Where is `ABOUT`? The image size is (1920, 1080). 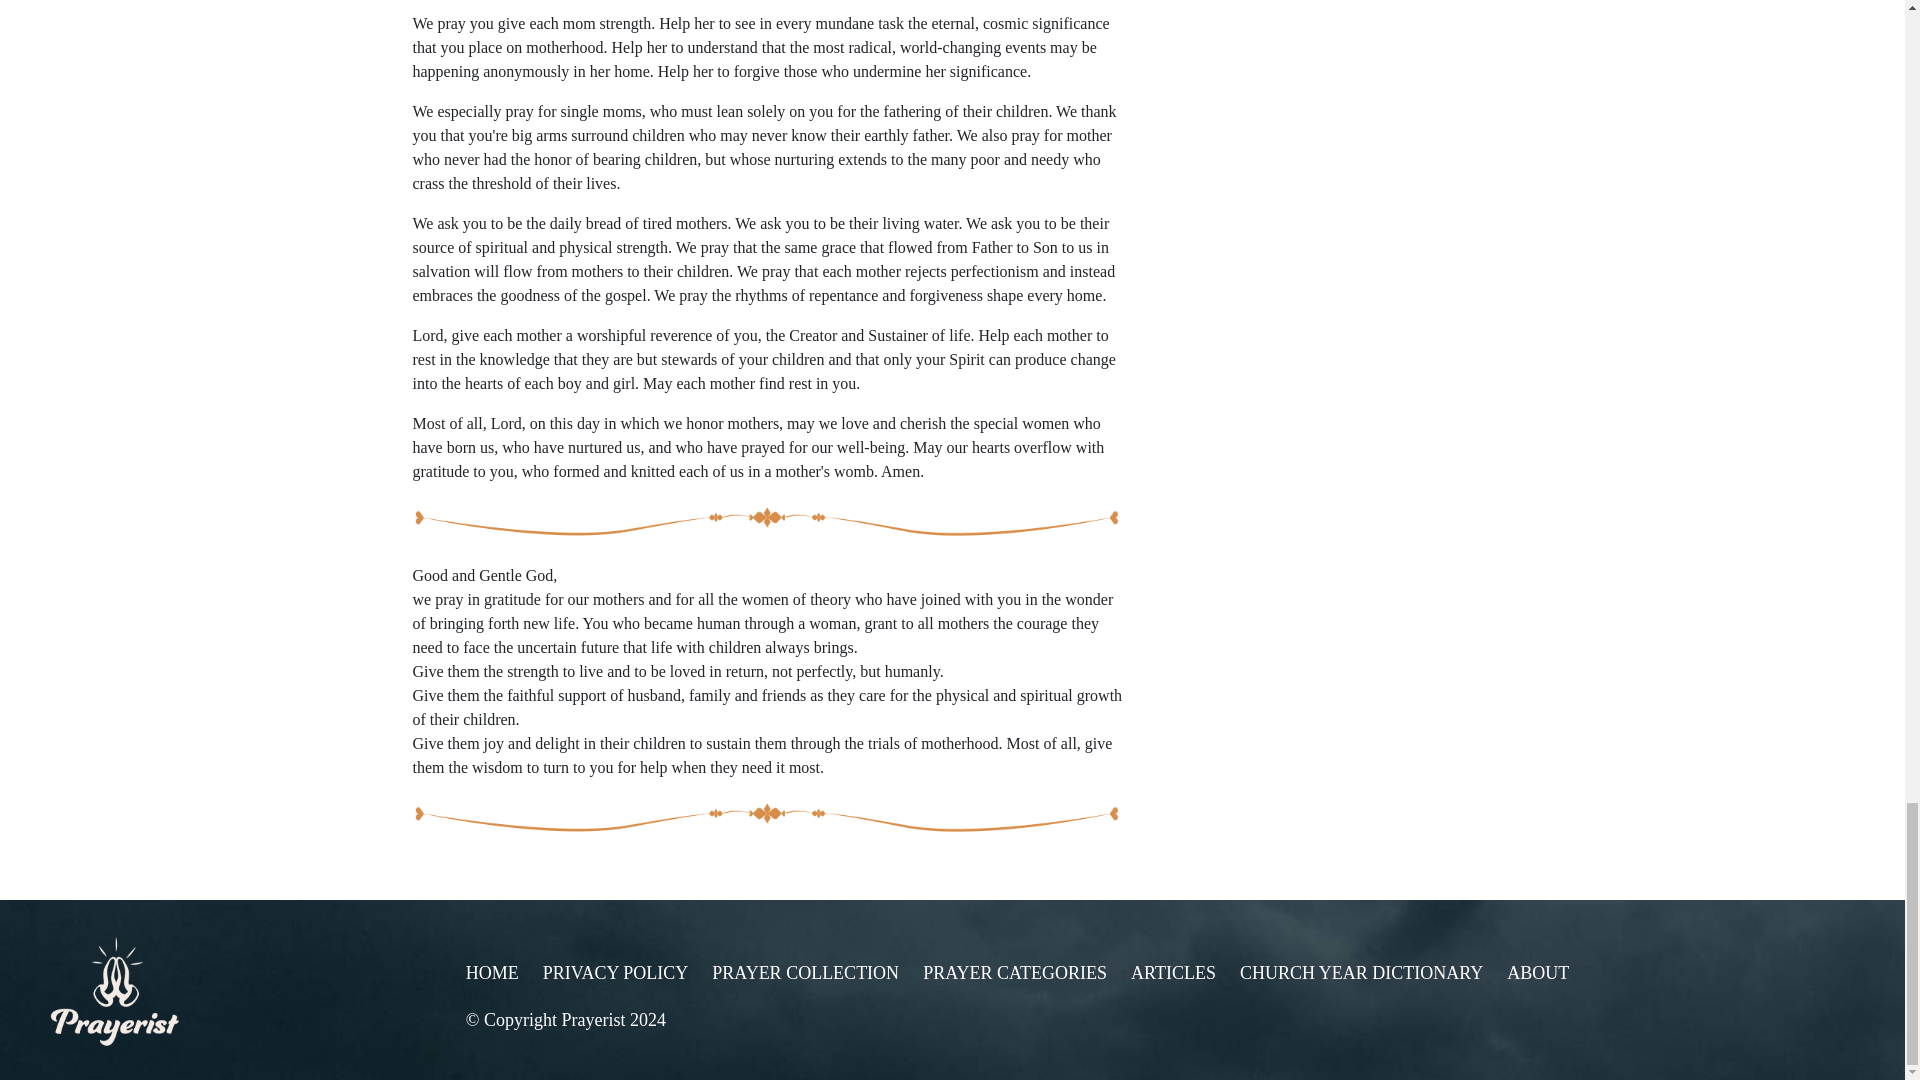 ABOUT is located at coordinates (1538, 972).